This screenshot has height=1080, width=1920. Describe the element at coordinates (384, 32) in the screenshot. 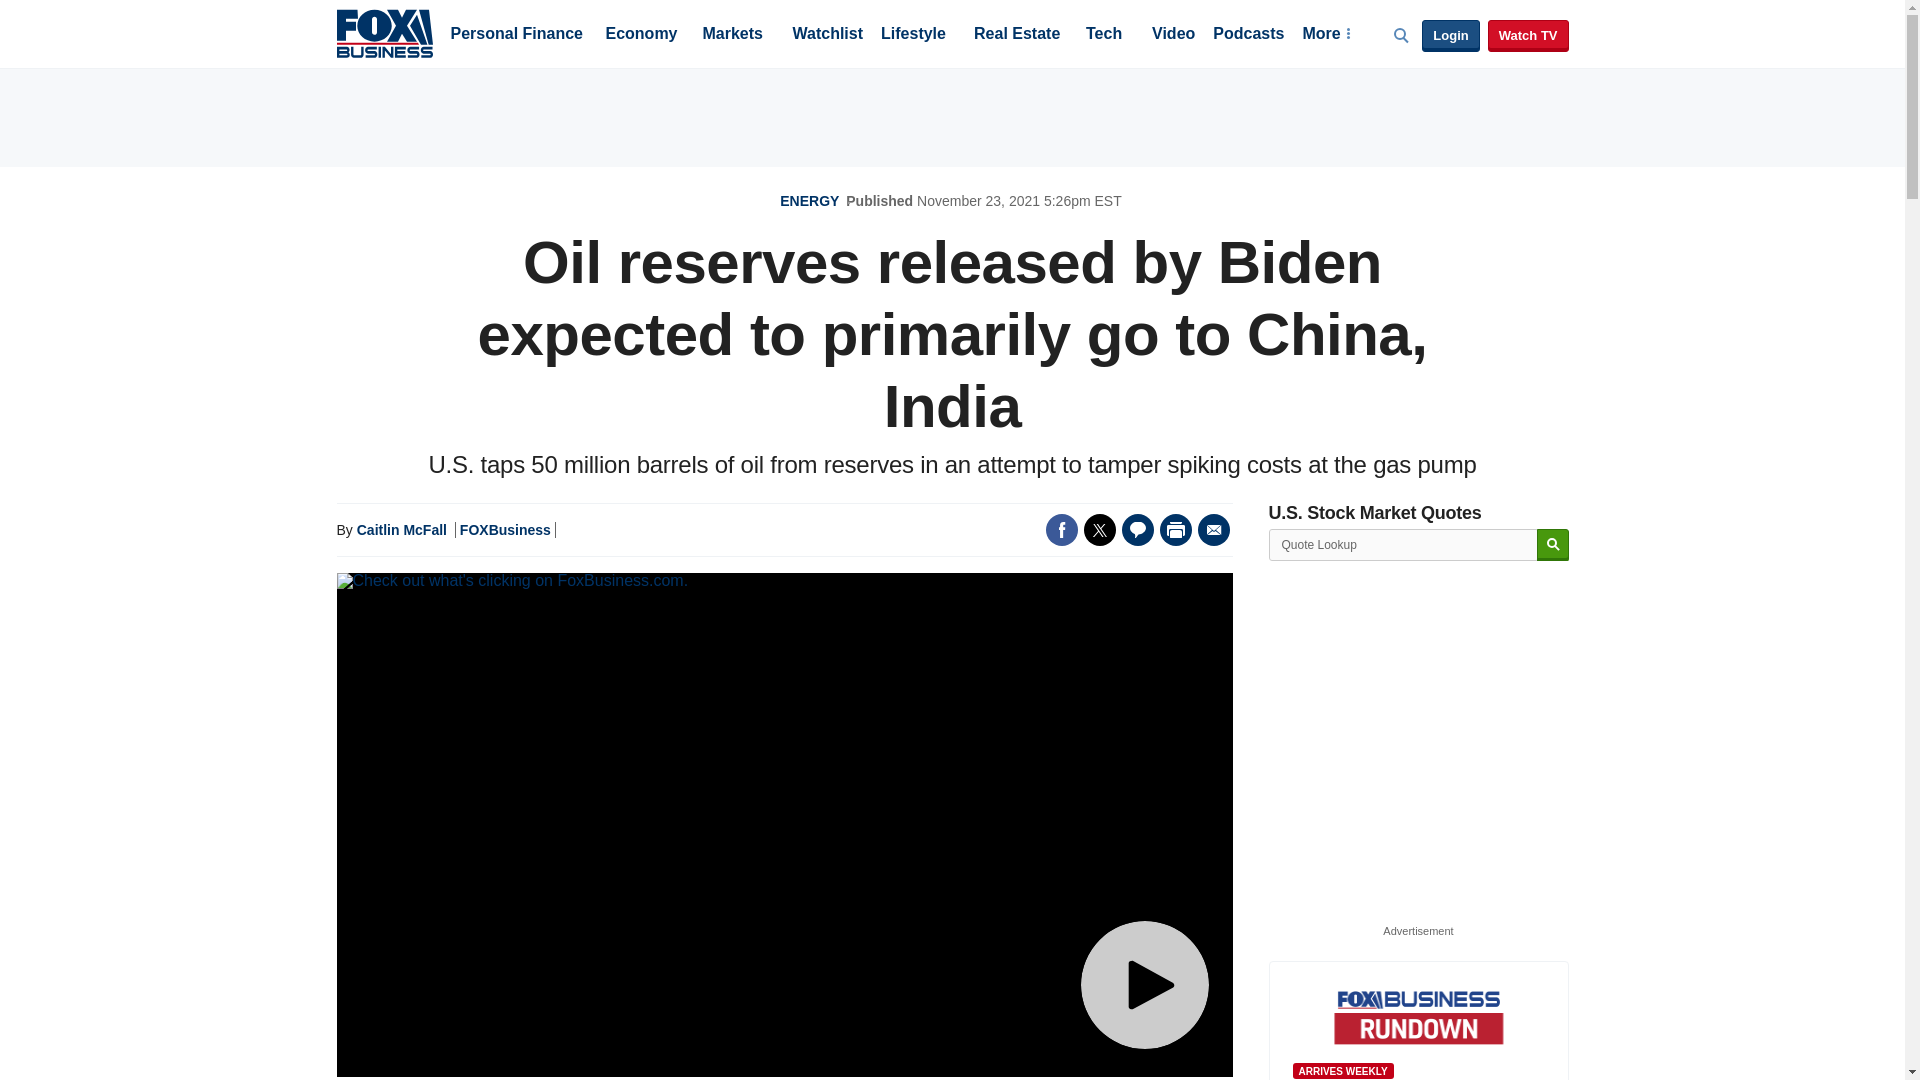

I see `Fox Business` at that location.